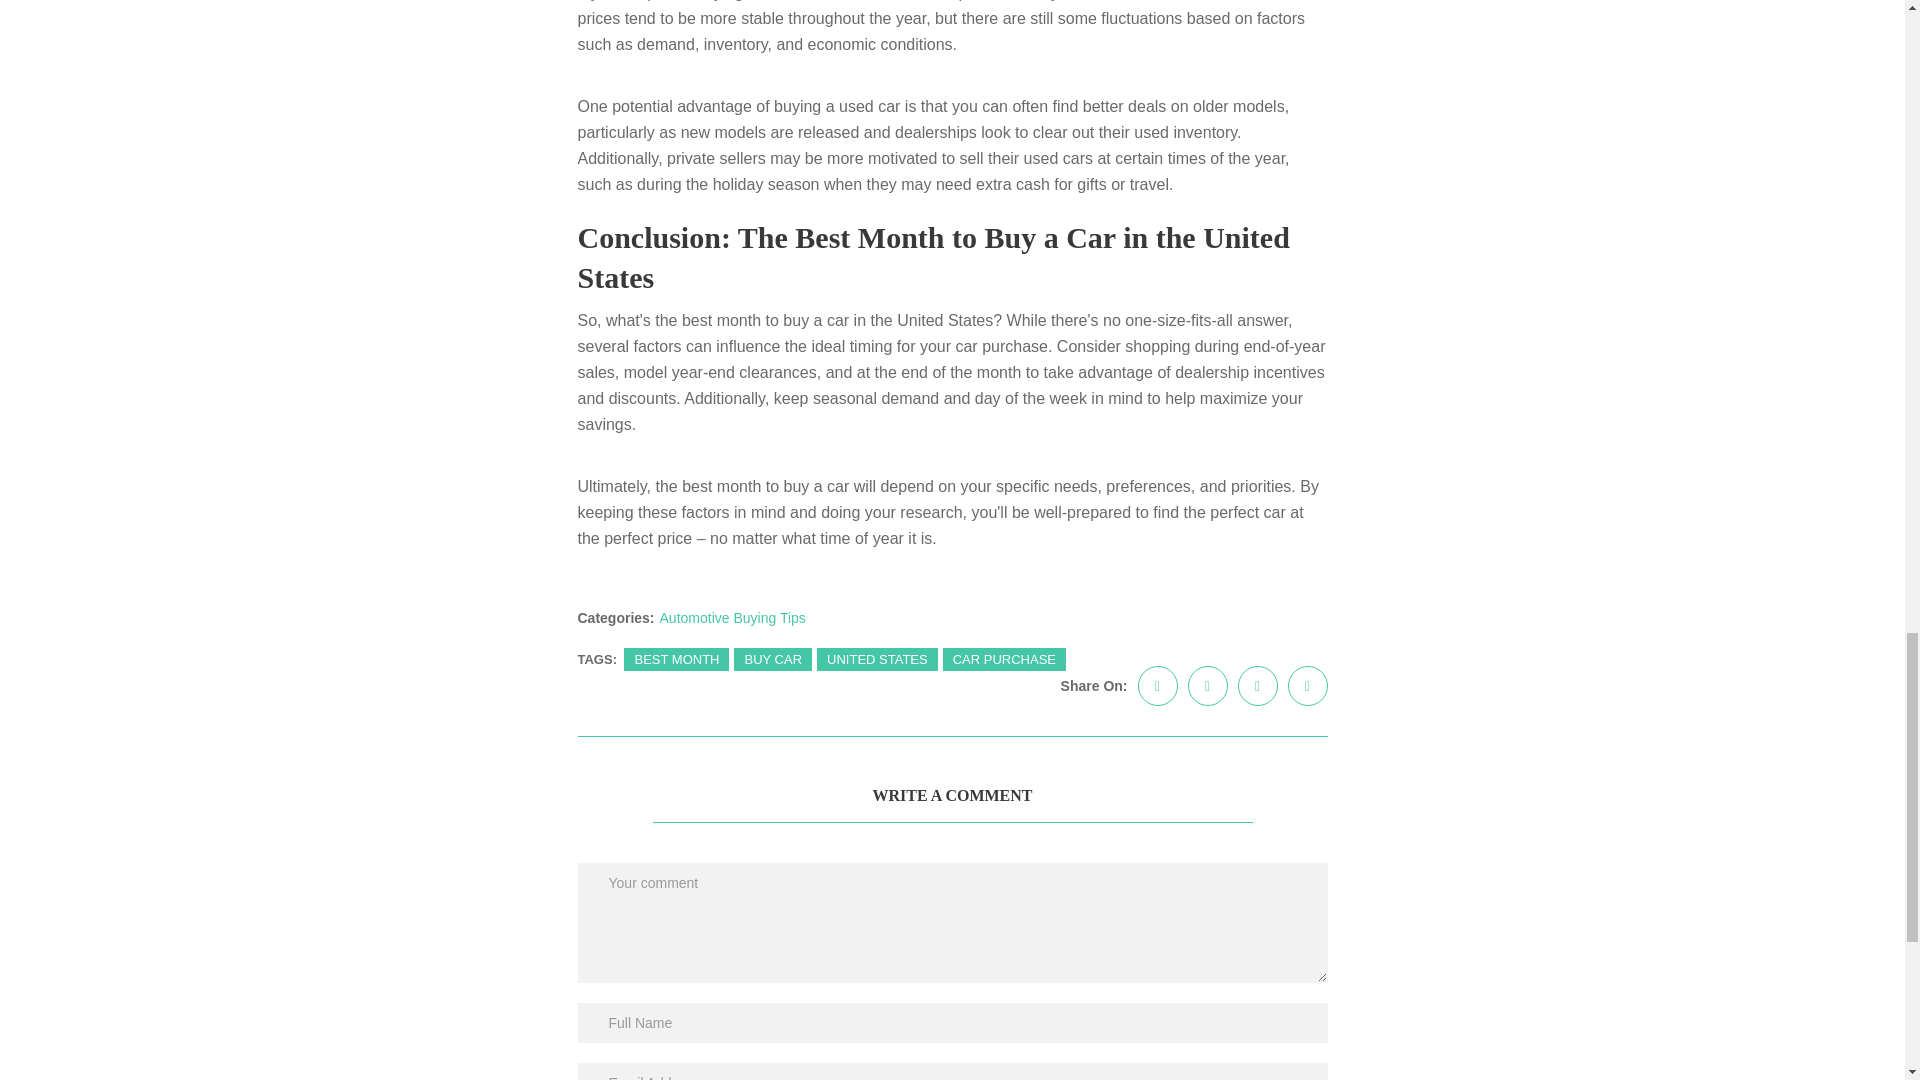 This screenshot has width=1920, height=1080. What do you see at coordinates (1258, 686) in the screenshot?
I see `Share on Linkedin` at bounding box center [1258, 686].